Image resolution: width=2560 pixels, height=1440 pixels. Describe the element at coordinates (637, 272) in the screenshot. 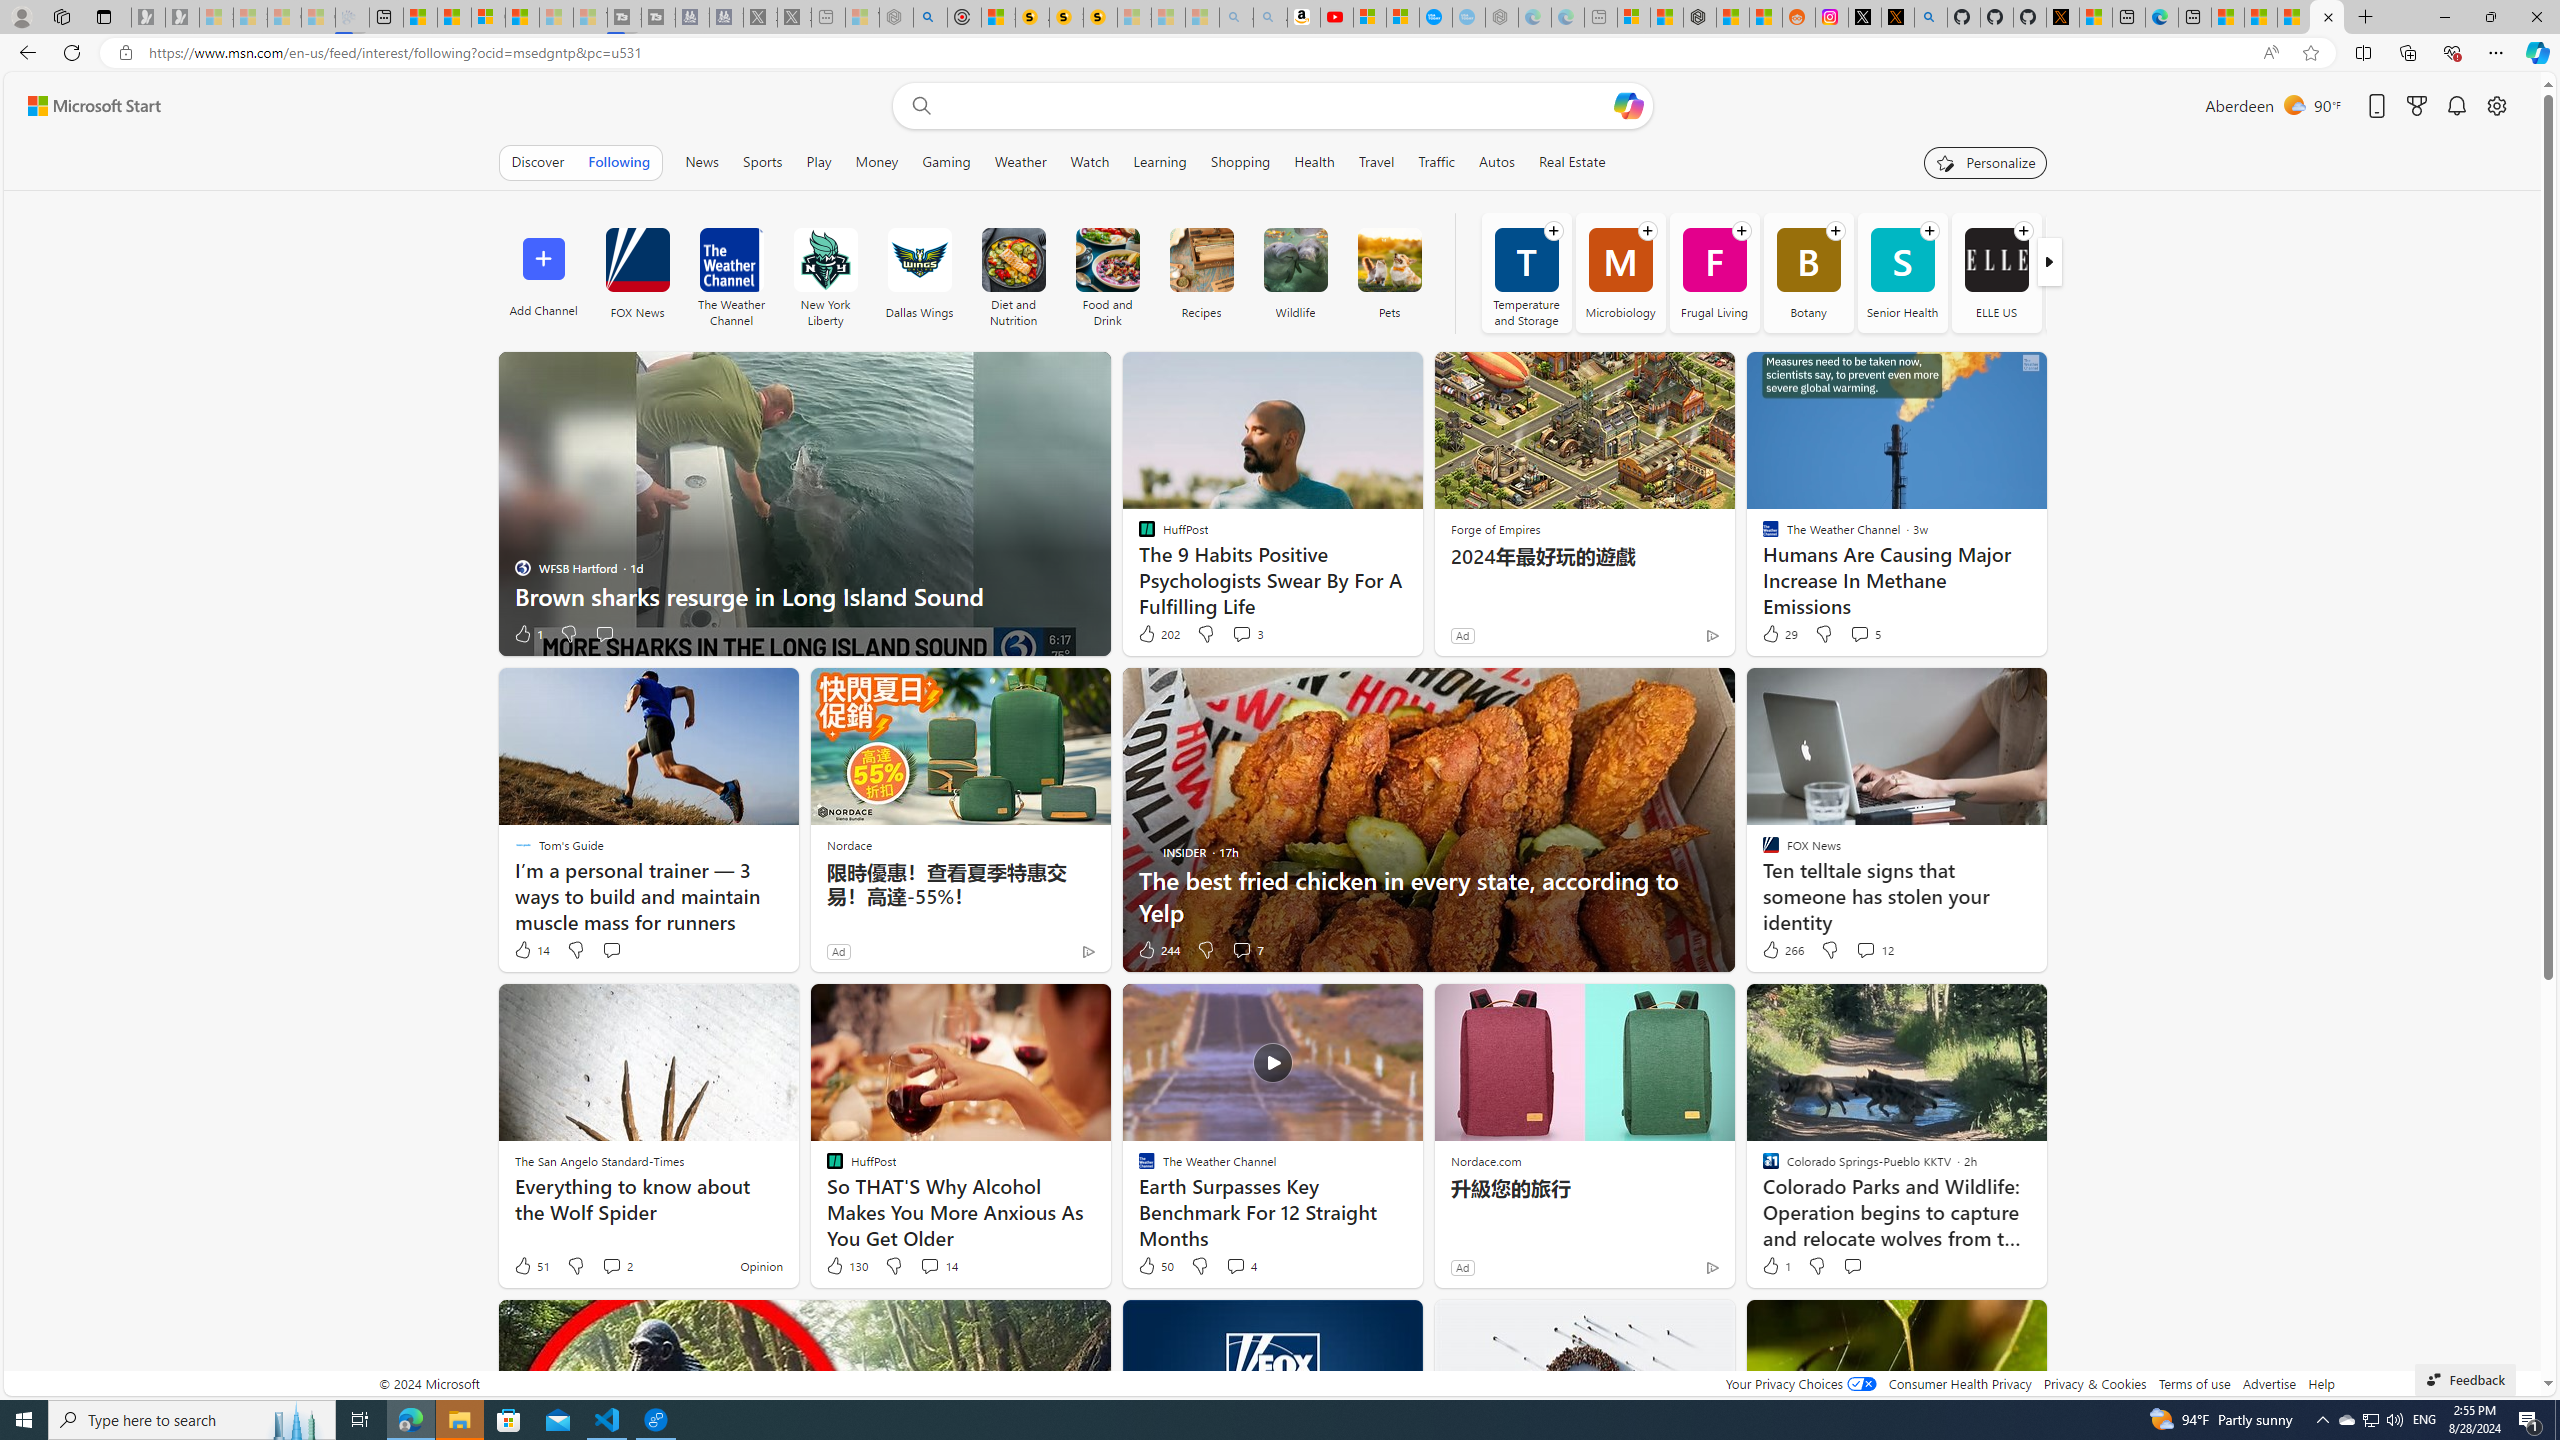

I see `FOX News` at that location.